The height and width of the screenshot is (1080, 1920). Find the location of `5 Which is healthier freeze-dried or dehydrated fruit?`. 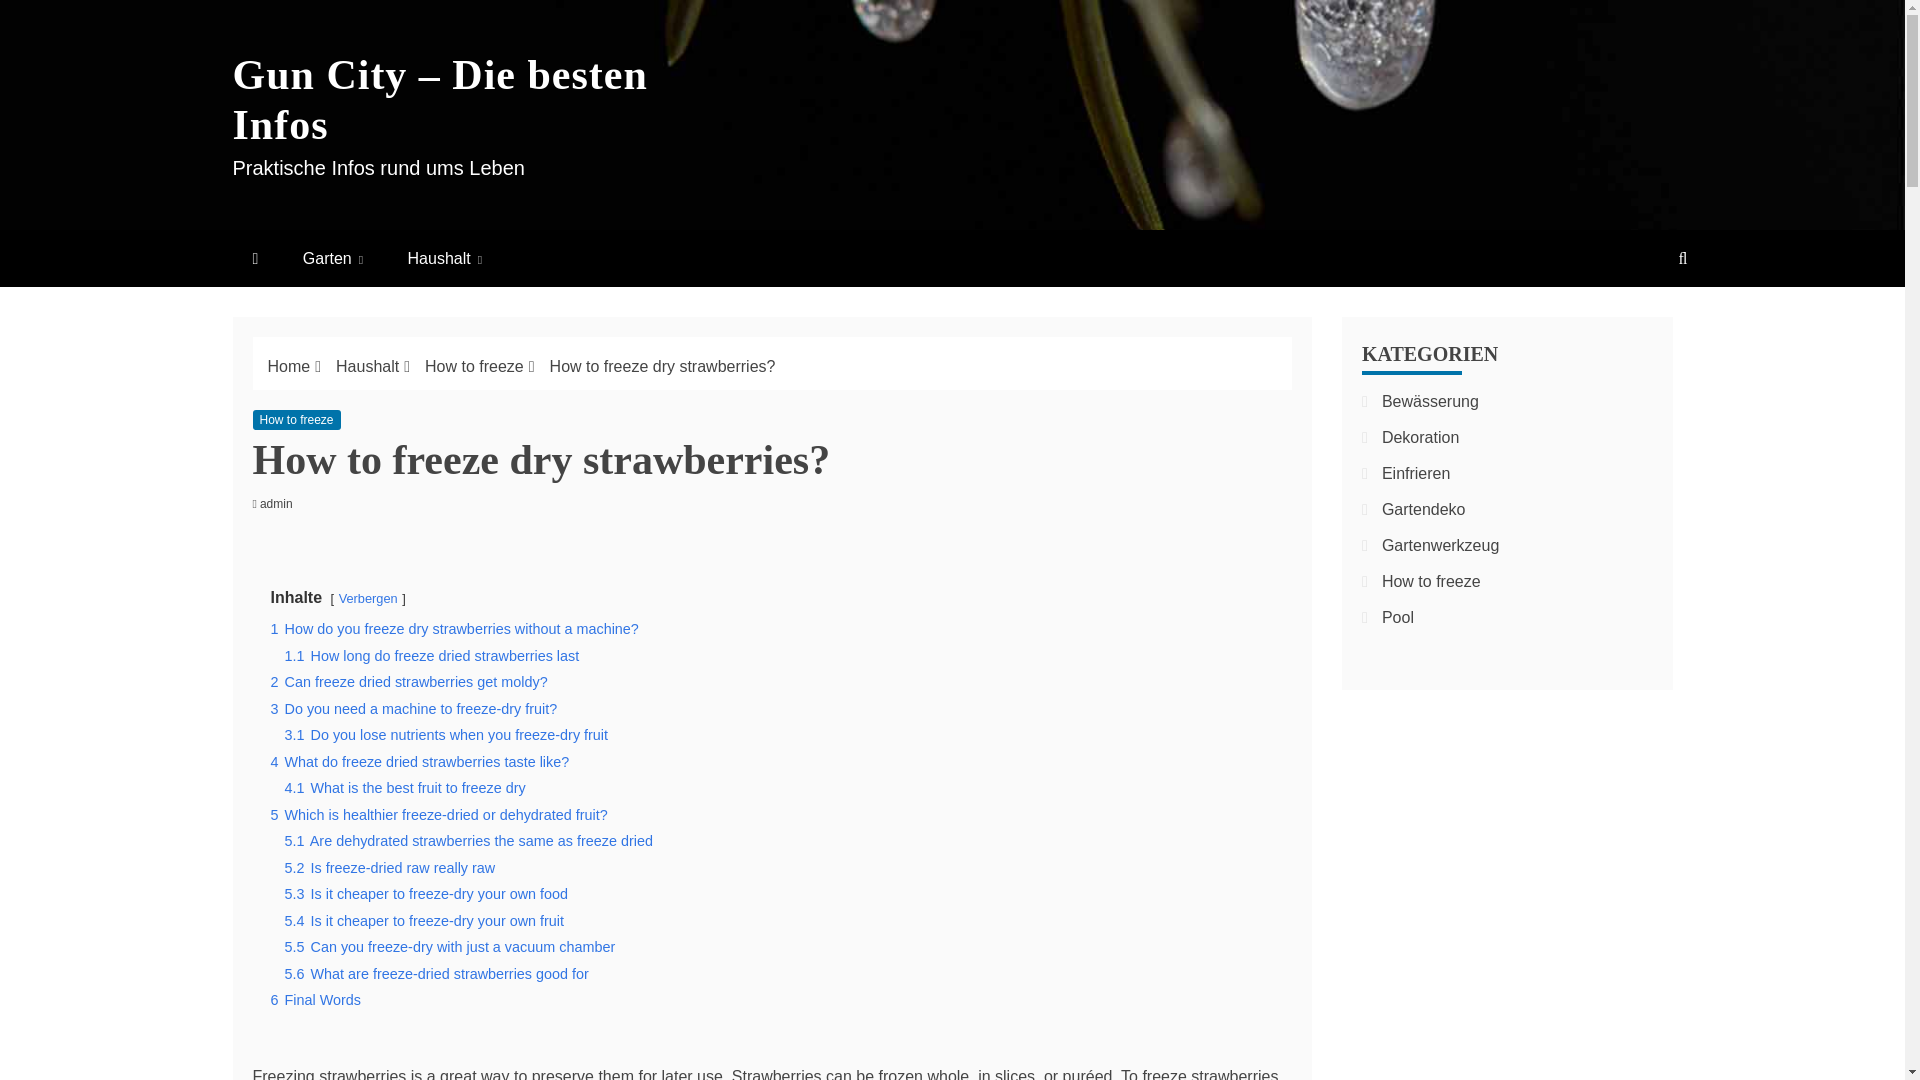

5 Which is healthier freeze-dried or dehydrated fruit? is located at coordinates (438, 814).